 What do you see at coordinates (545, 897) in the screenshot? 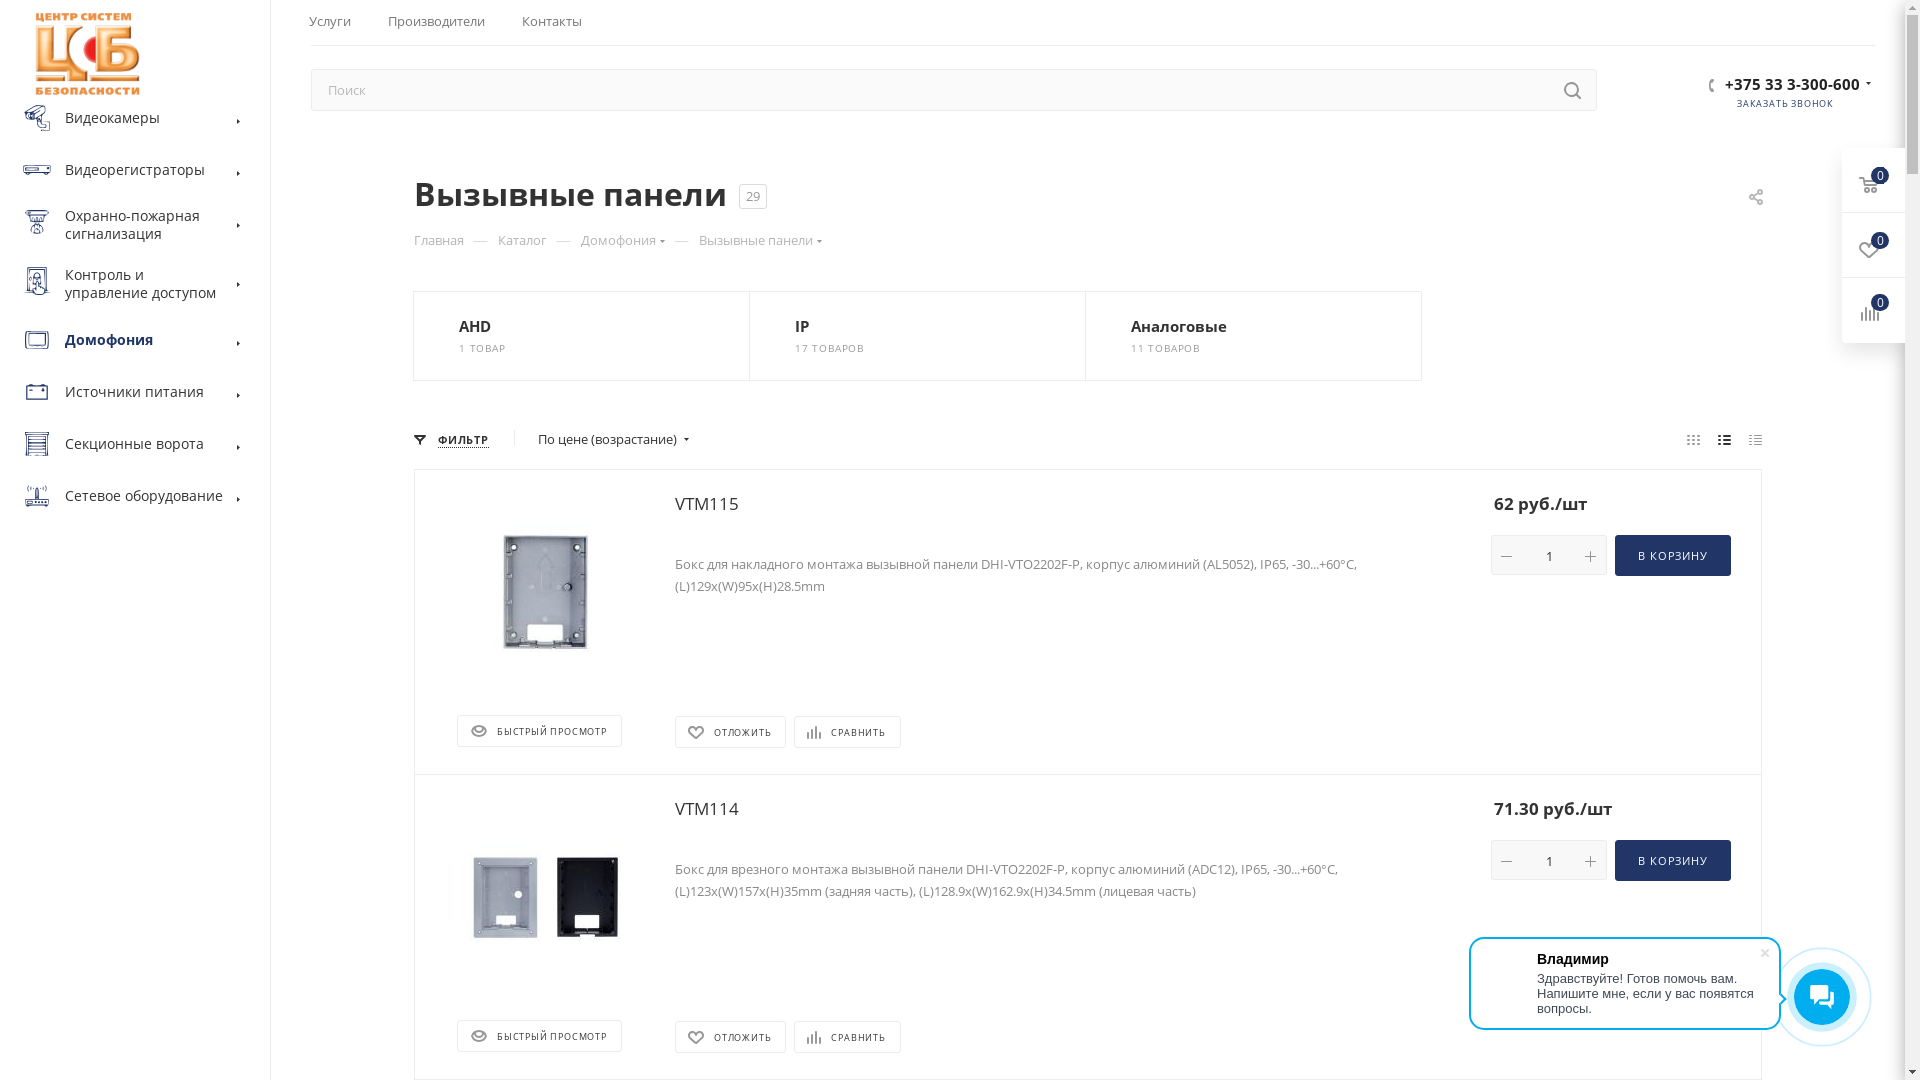
I see `VTM114` at bounding box center [545, 897].